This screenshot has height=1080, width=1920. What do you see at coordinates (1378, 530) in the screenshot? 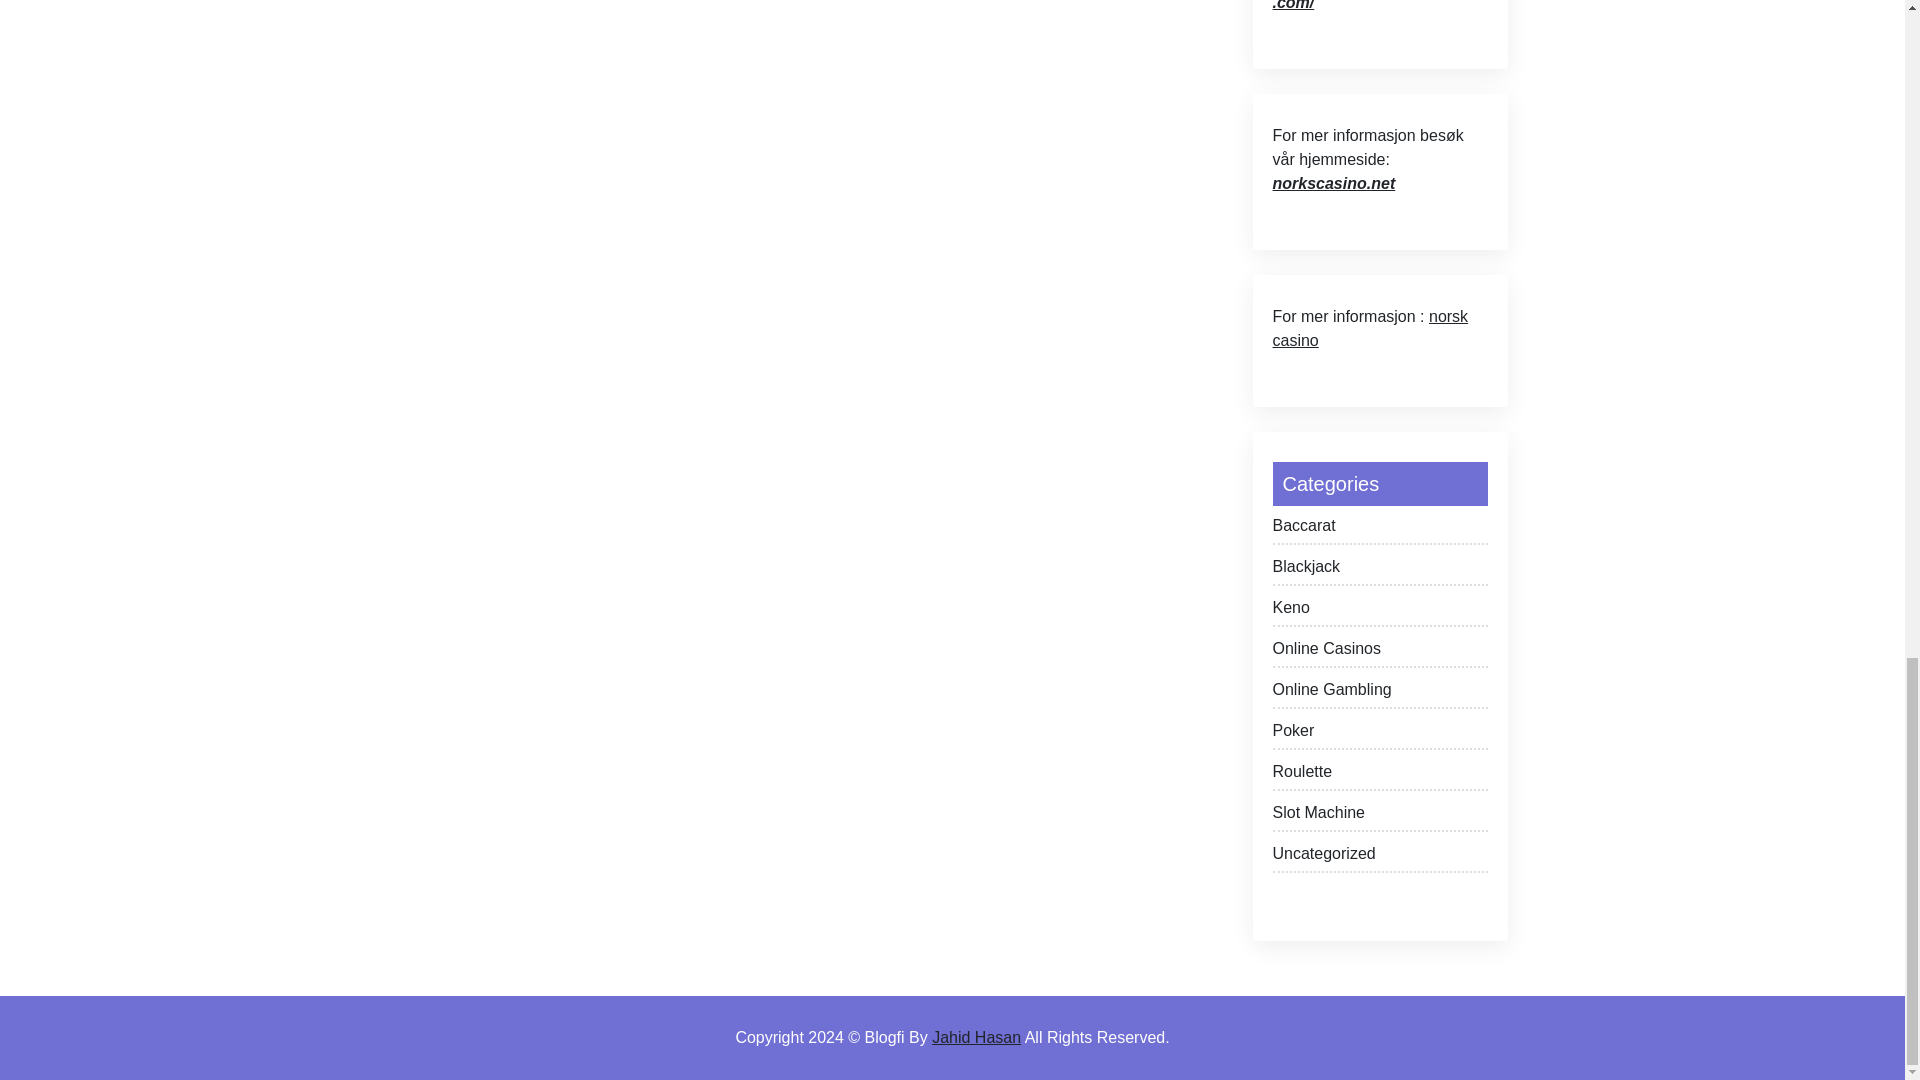
I see `Baccarat` at bounding box center [1378, 530].